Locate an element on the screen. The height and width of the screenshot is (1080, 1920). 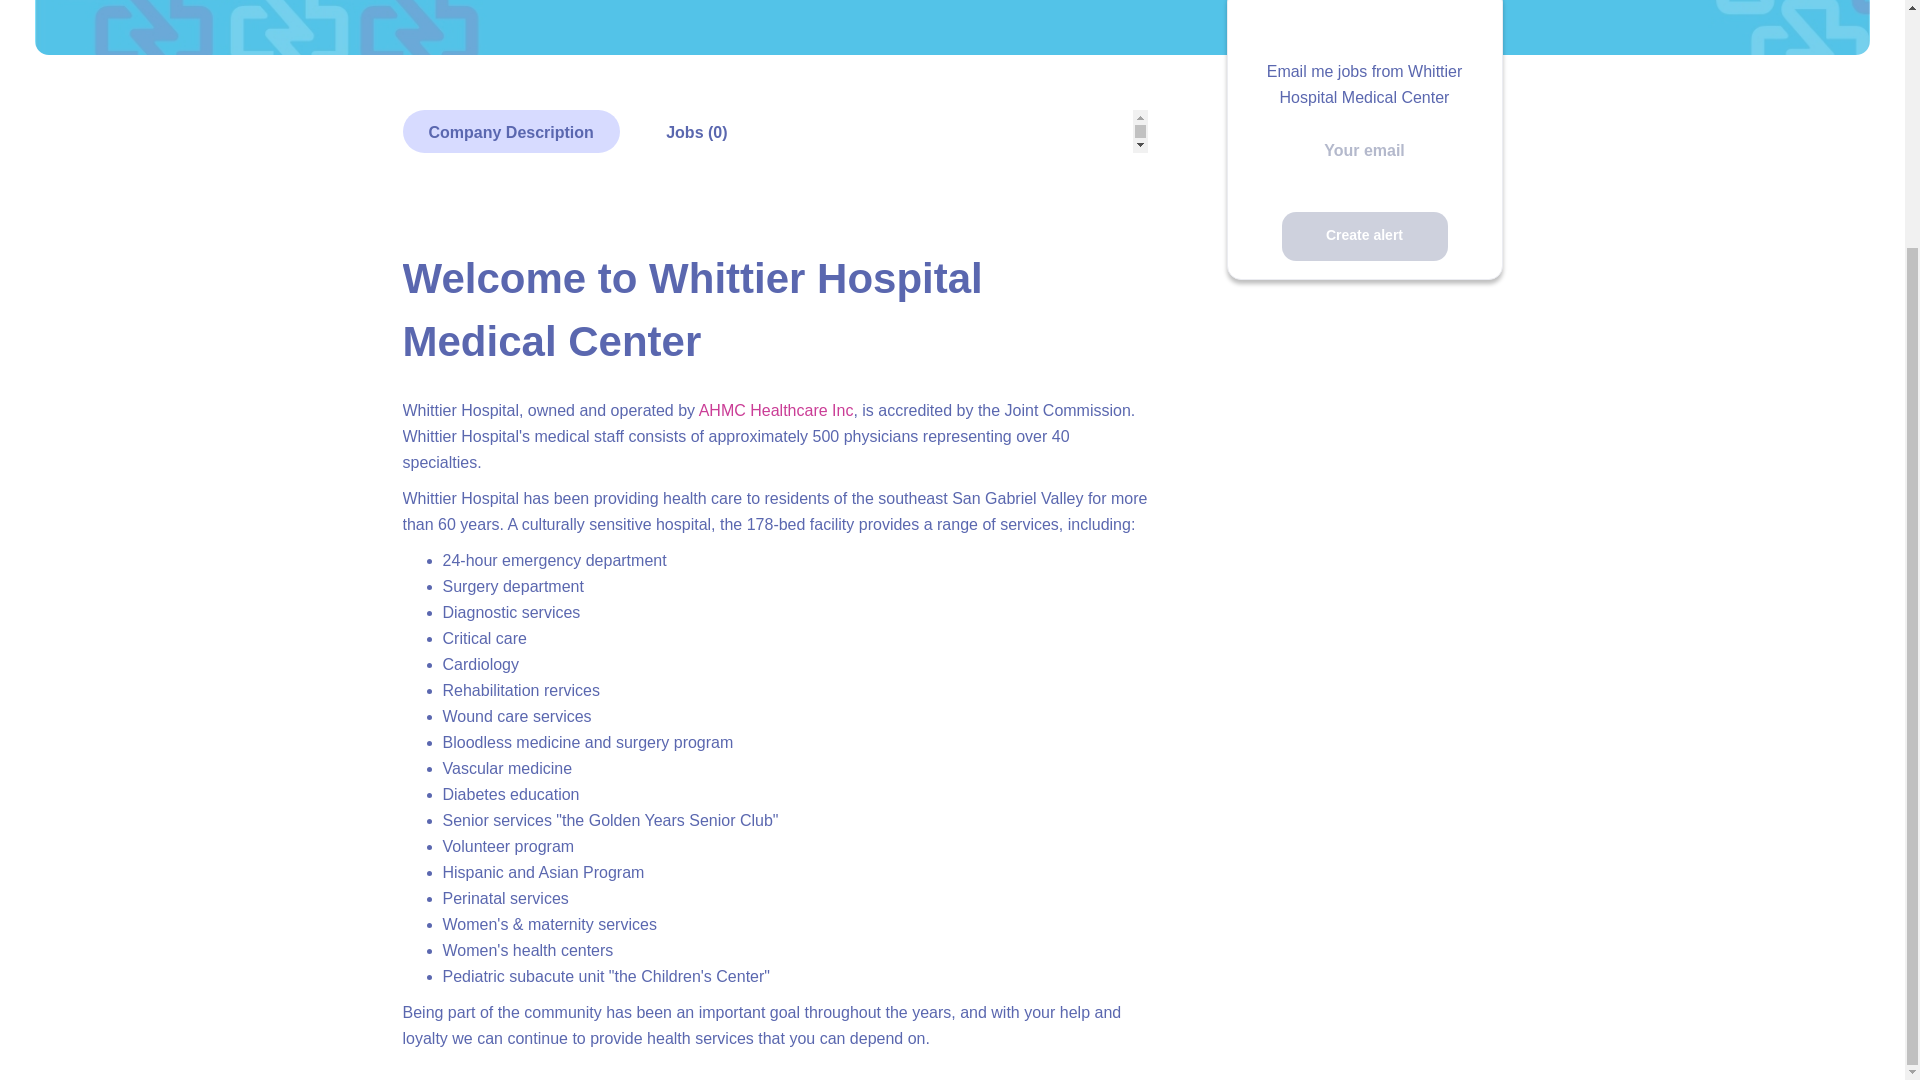
Create alert is located at coordinates (1364, 236).